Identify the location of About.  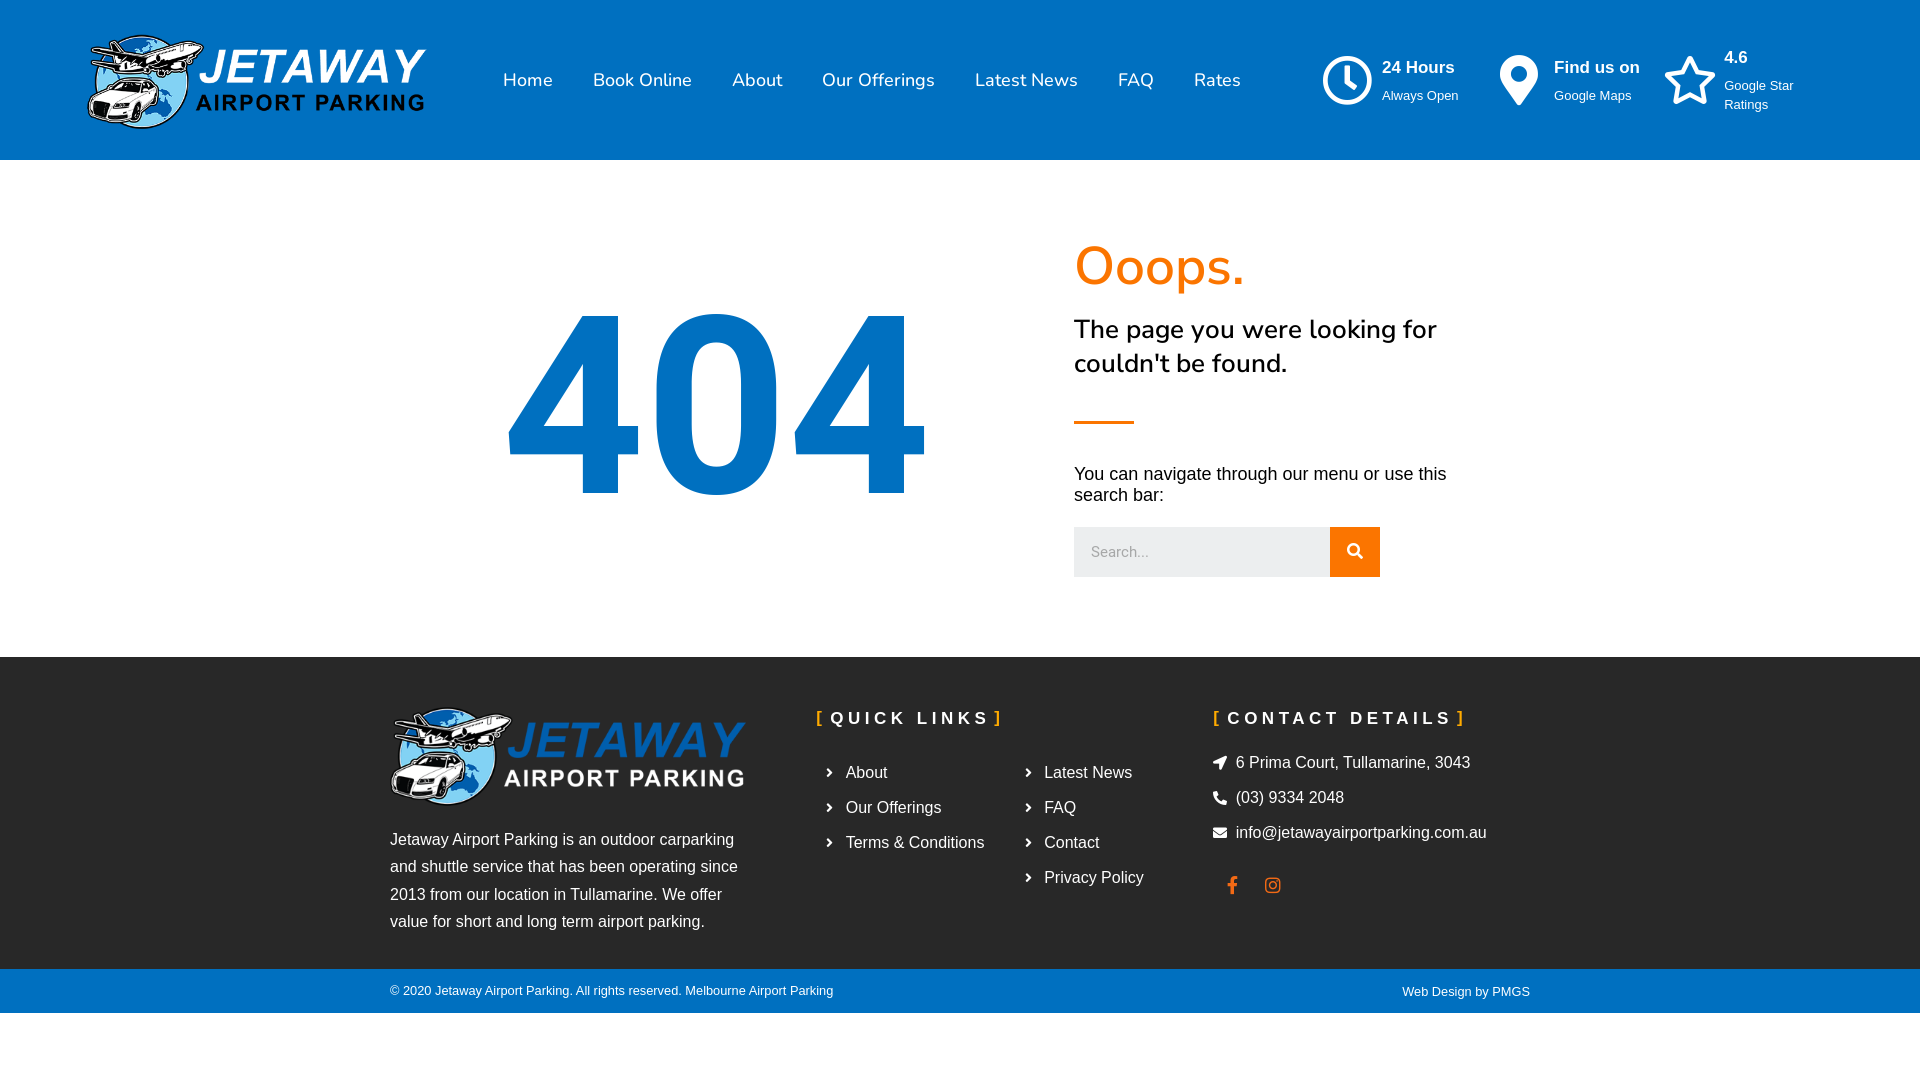
(916, 773).